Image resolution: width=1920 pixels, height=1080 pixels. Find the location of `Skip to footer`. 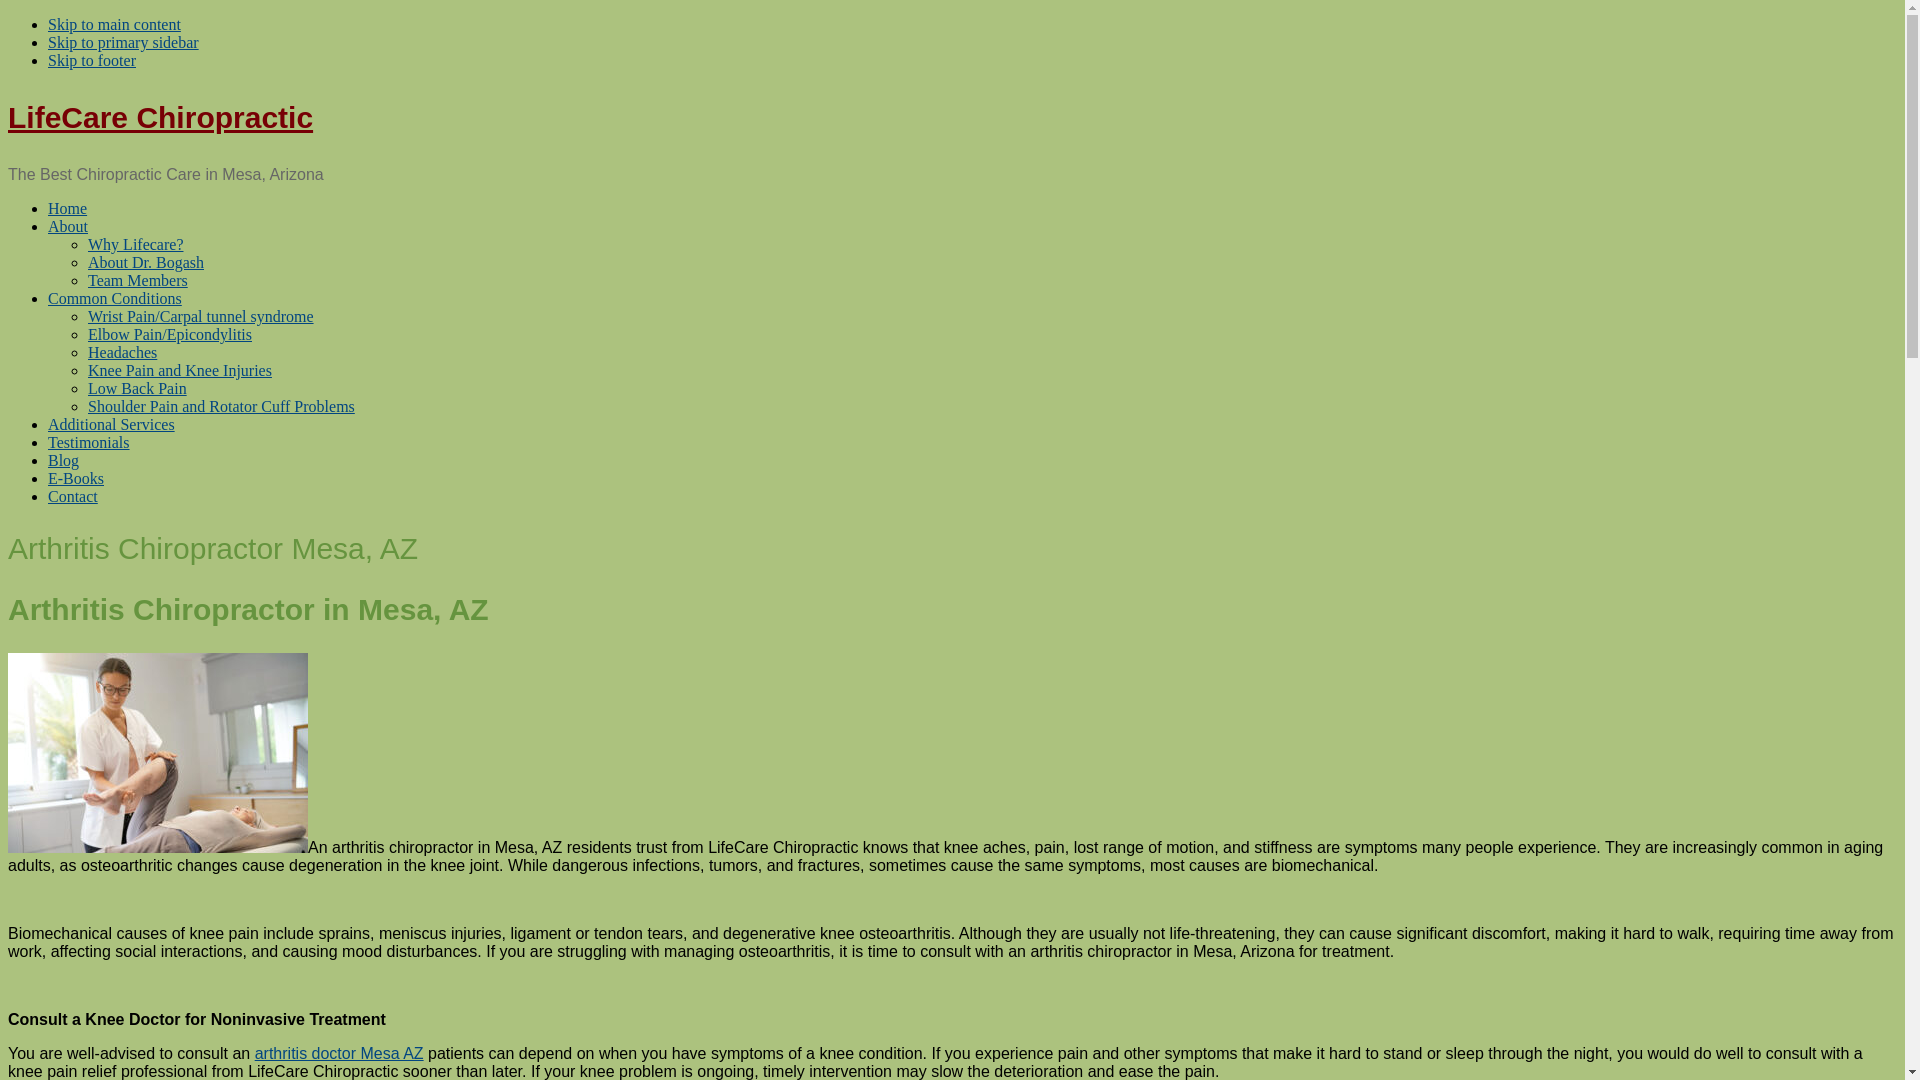

Skip to footer is located at coordinates (92, 60).